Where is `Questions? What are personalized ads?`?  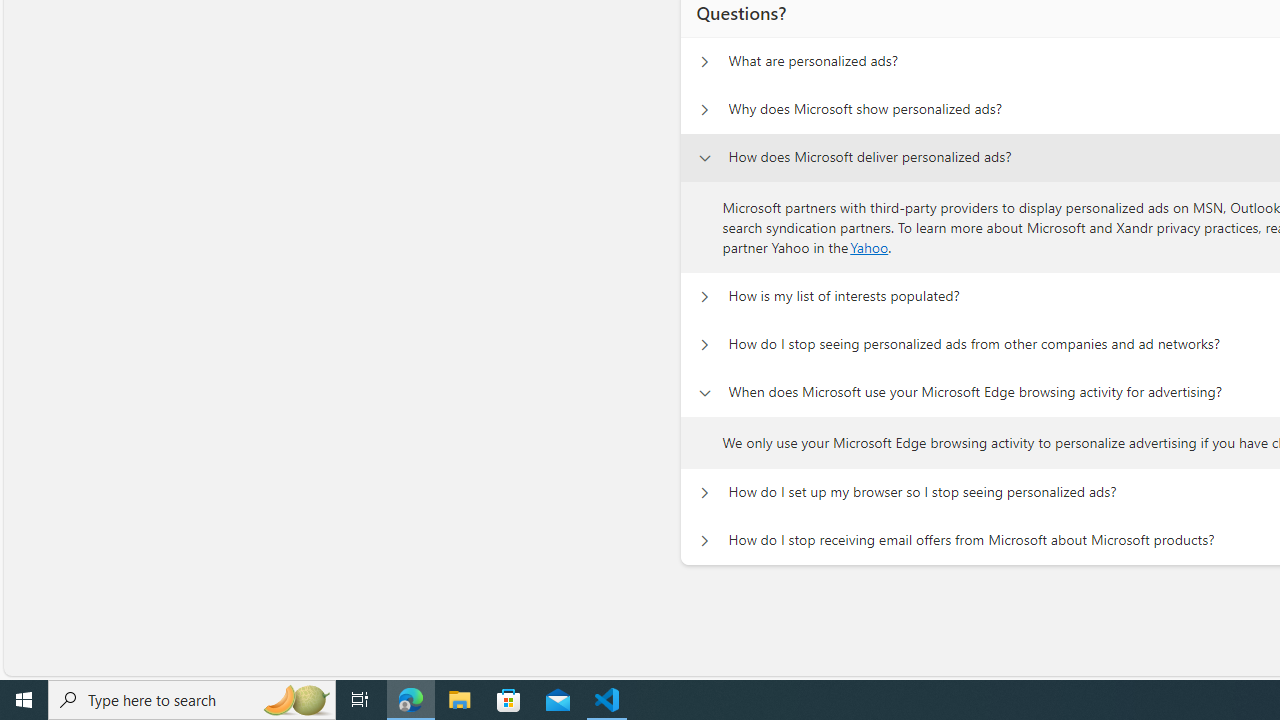
Questions? What are personalized ads? is located at coordinates (704, 62).